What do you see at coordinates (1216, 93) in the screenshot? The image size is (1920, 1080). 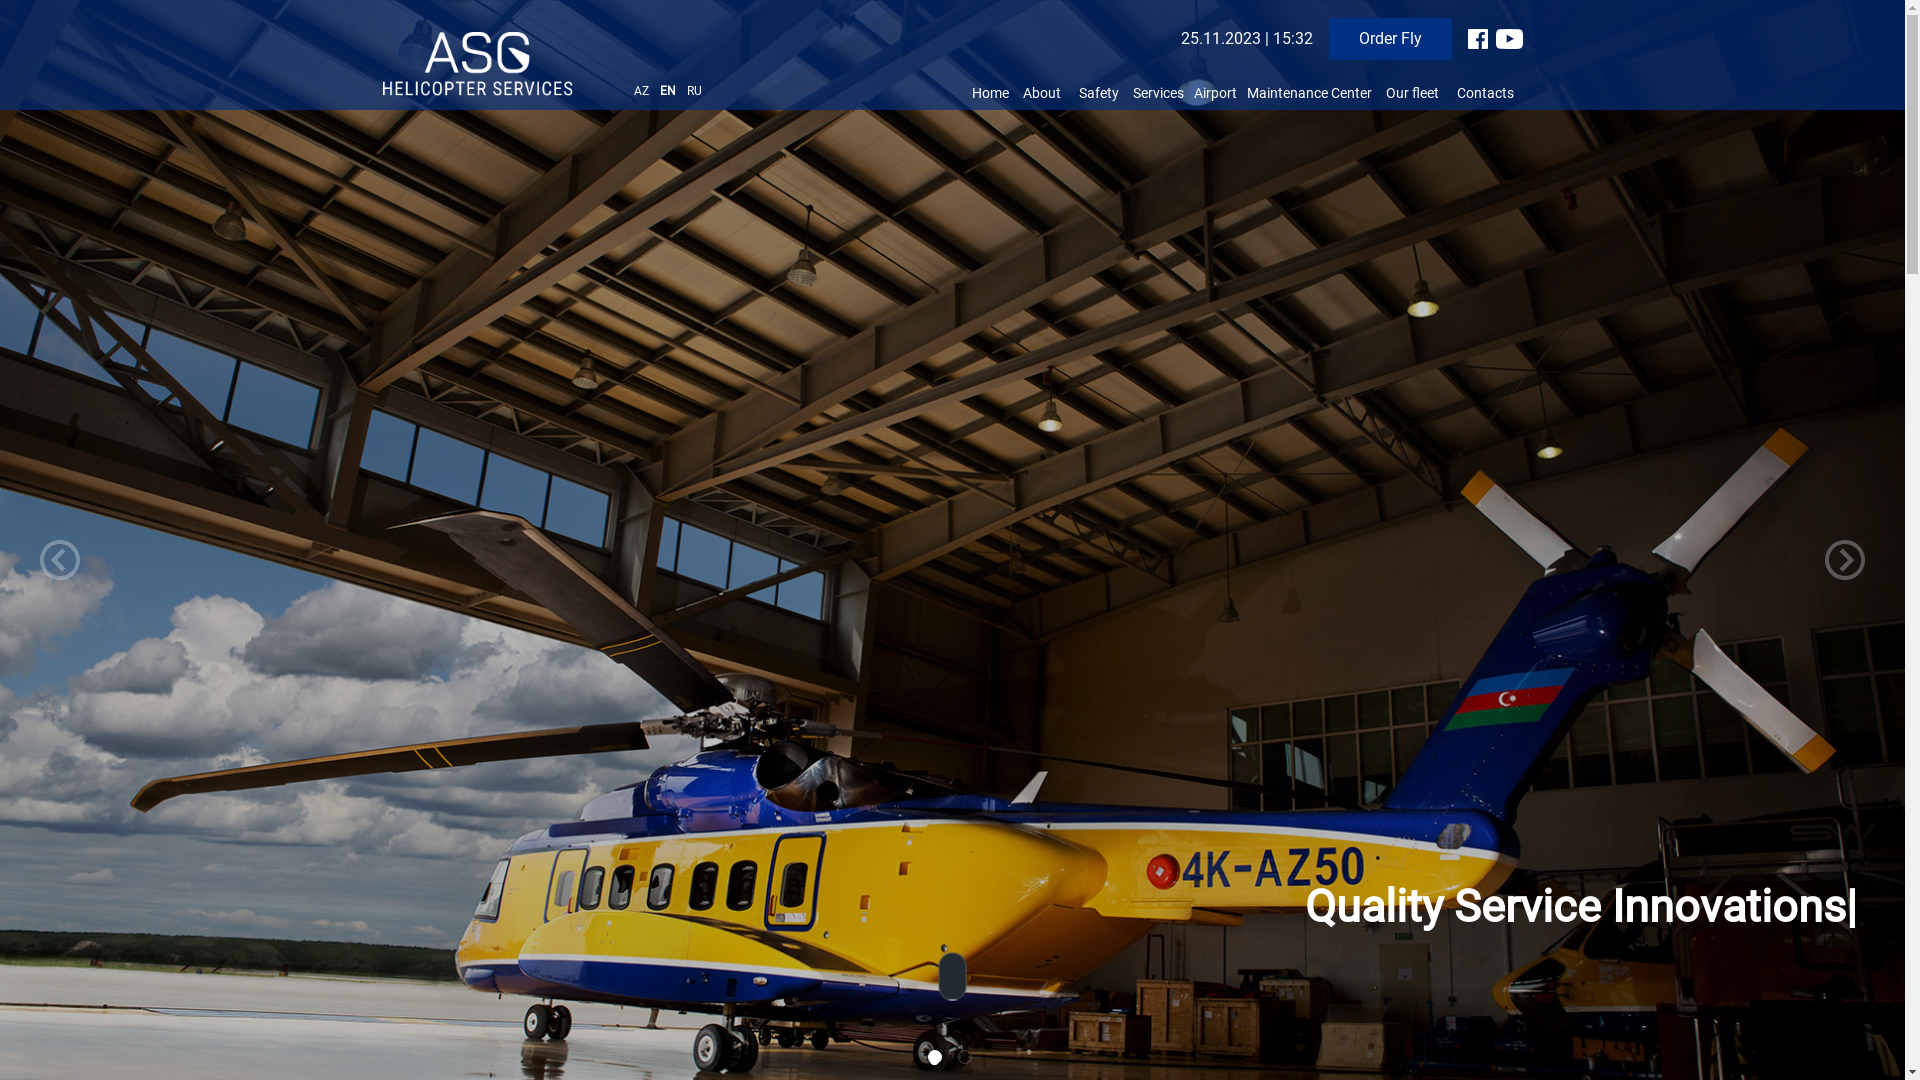 I see `Airport` at bounding box center [1216, 93].